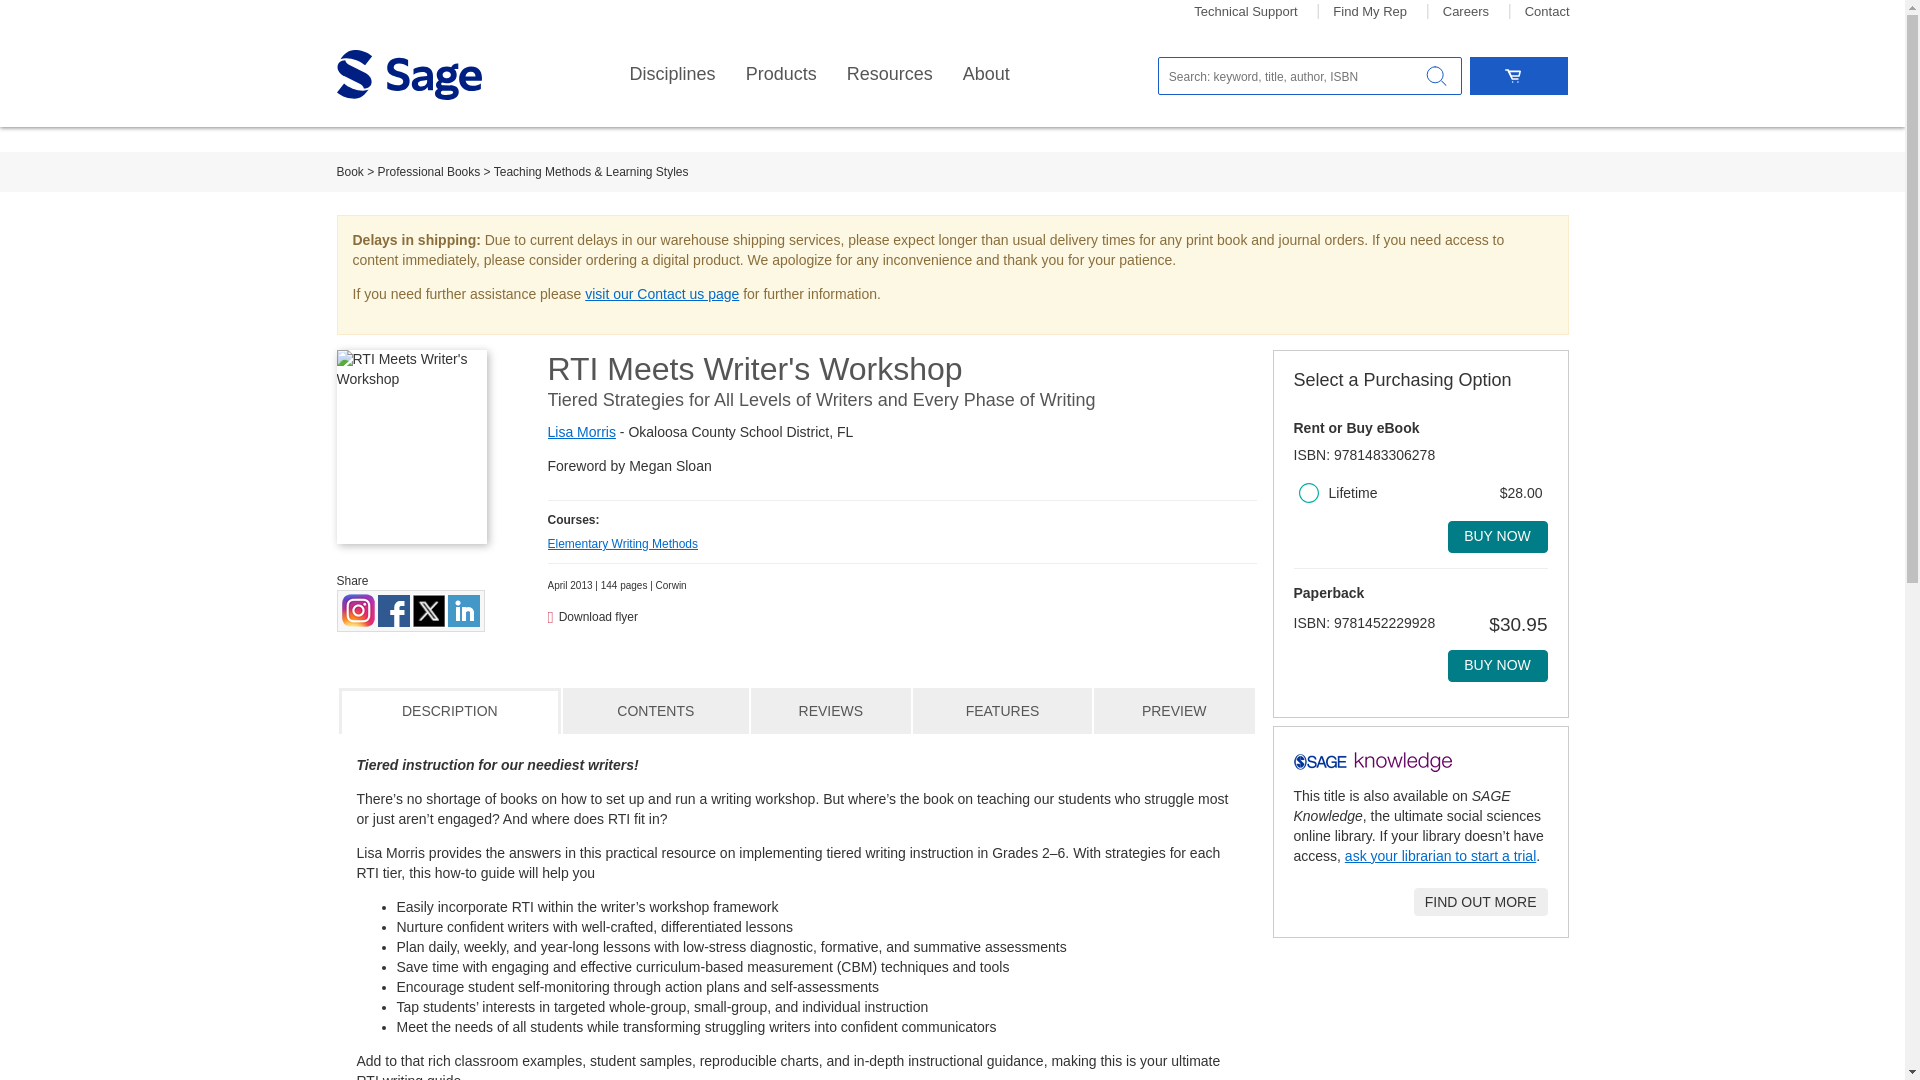 Image resolution: width=1920 pixels, height=1080 pixels. Describe the element at coordinates (672, 74) in the screenshot. I see `Disciplines` at that location.